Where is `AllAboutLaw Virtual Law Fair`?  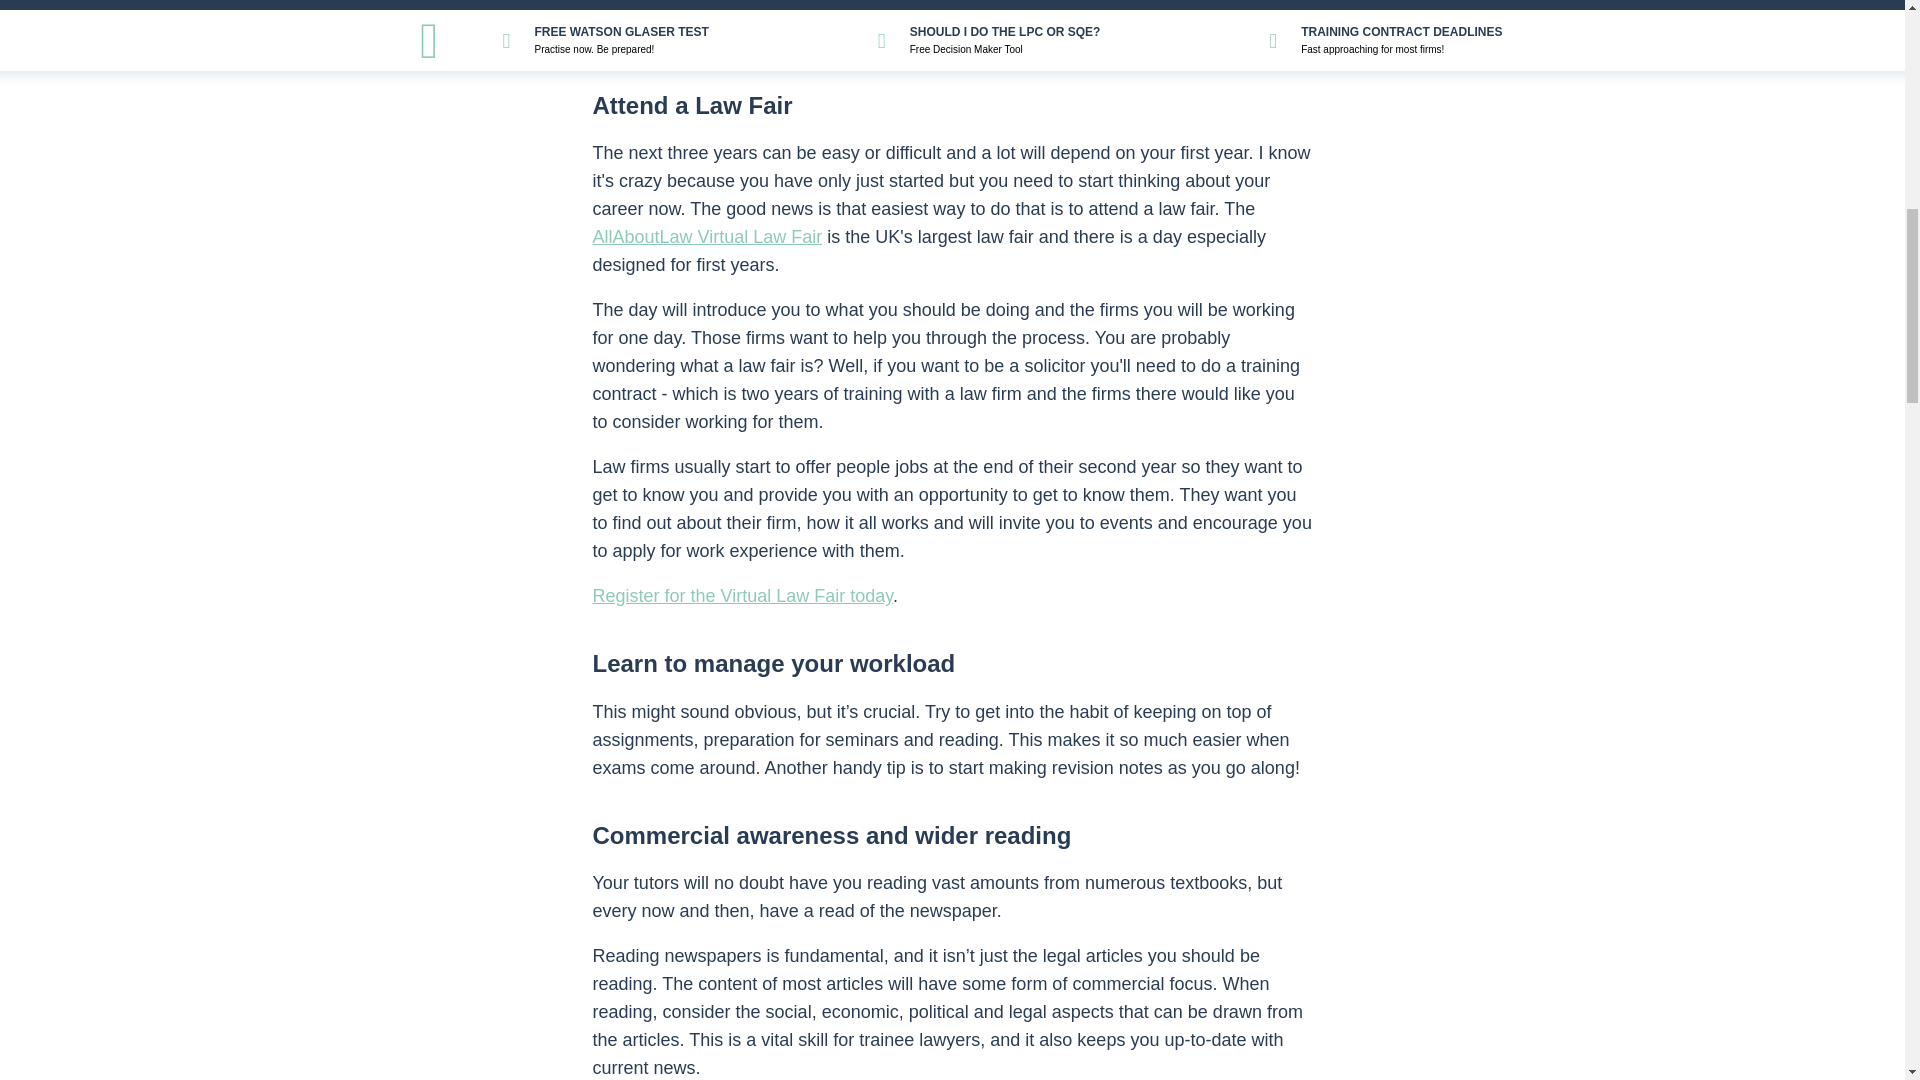
AllAboutLaw Virtual Law Fair is located at coordinates (706, 236).